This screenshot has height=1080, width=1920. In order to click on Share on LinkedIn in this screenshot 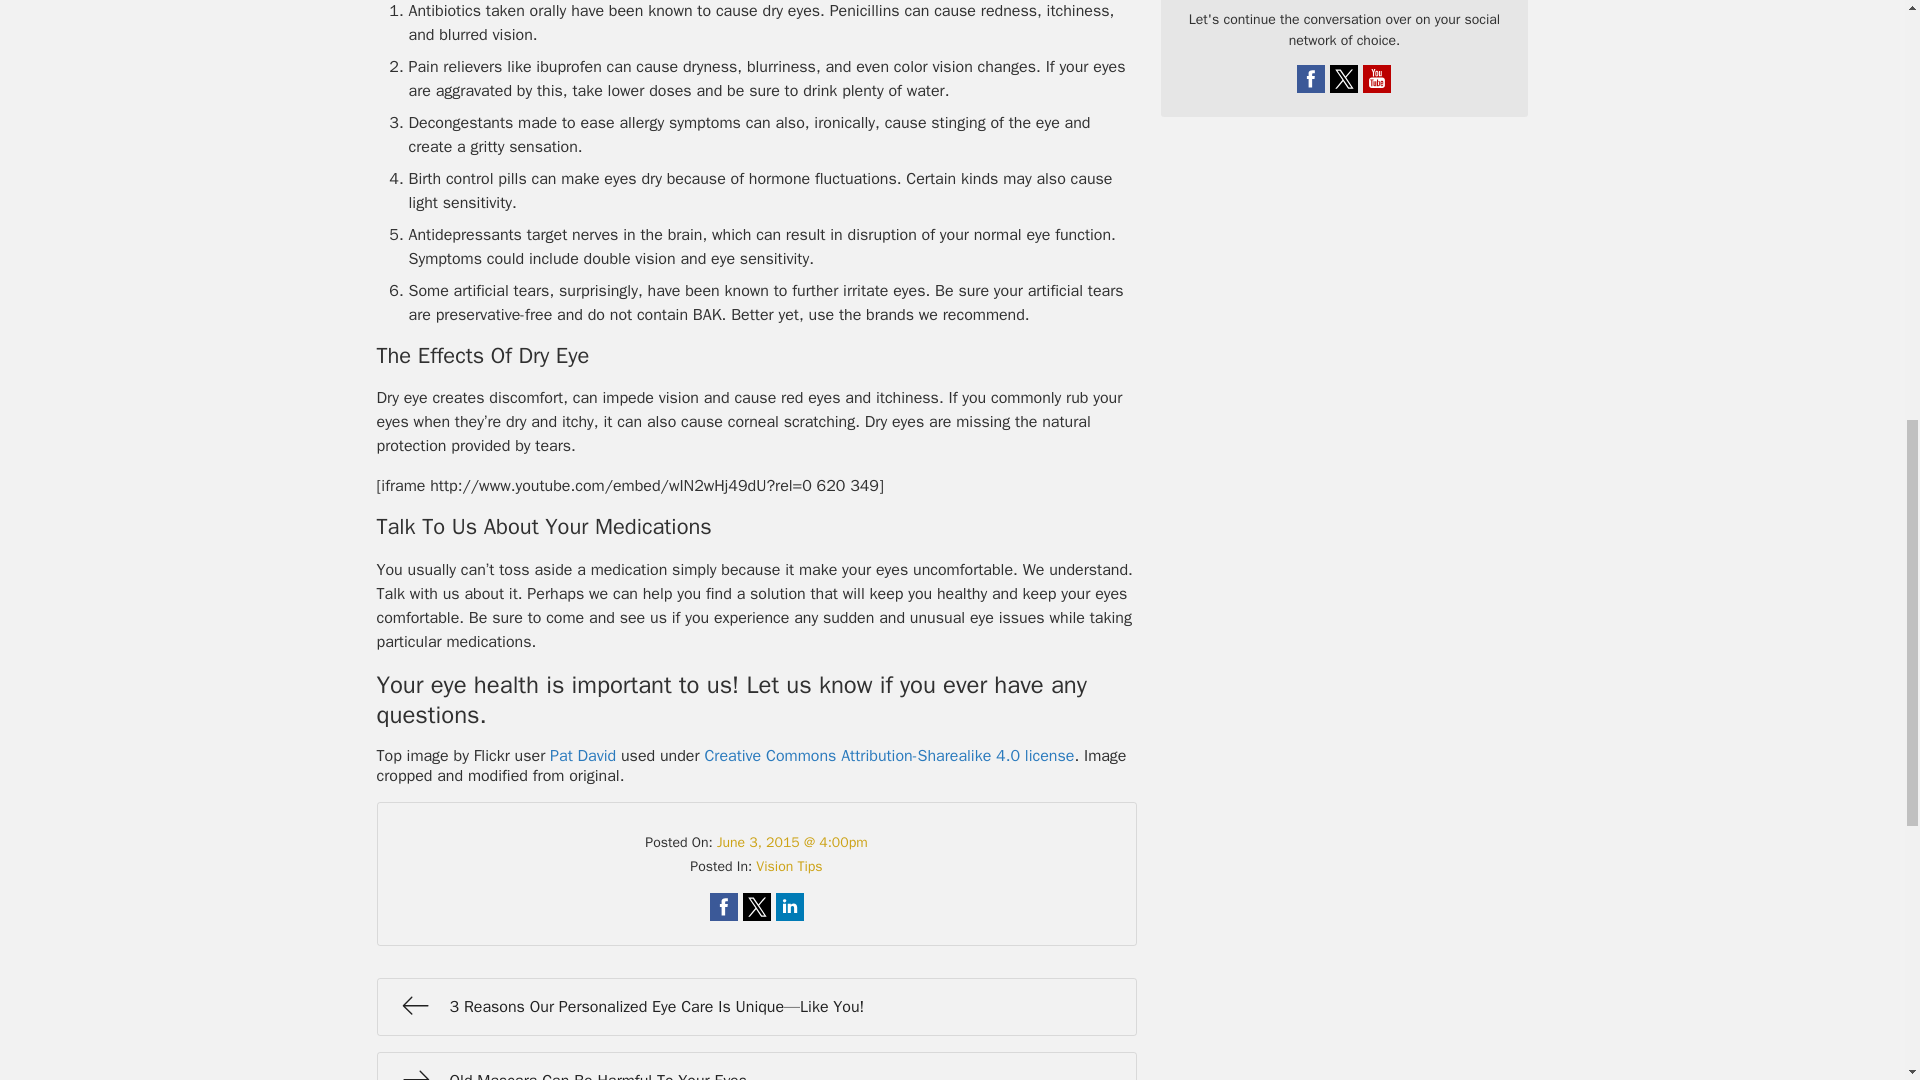, I will do `click(790, 907)`.